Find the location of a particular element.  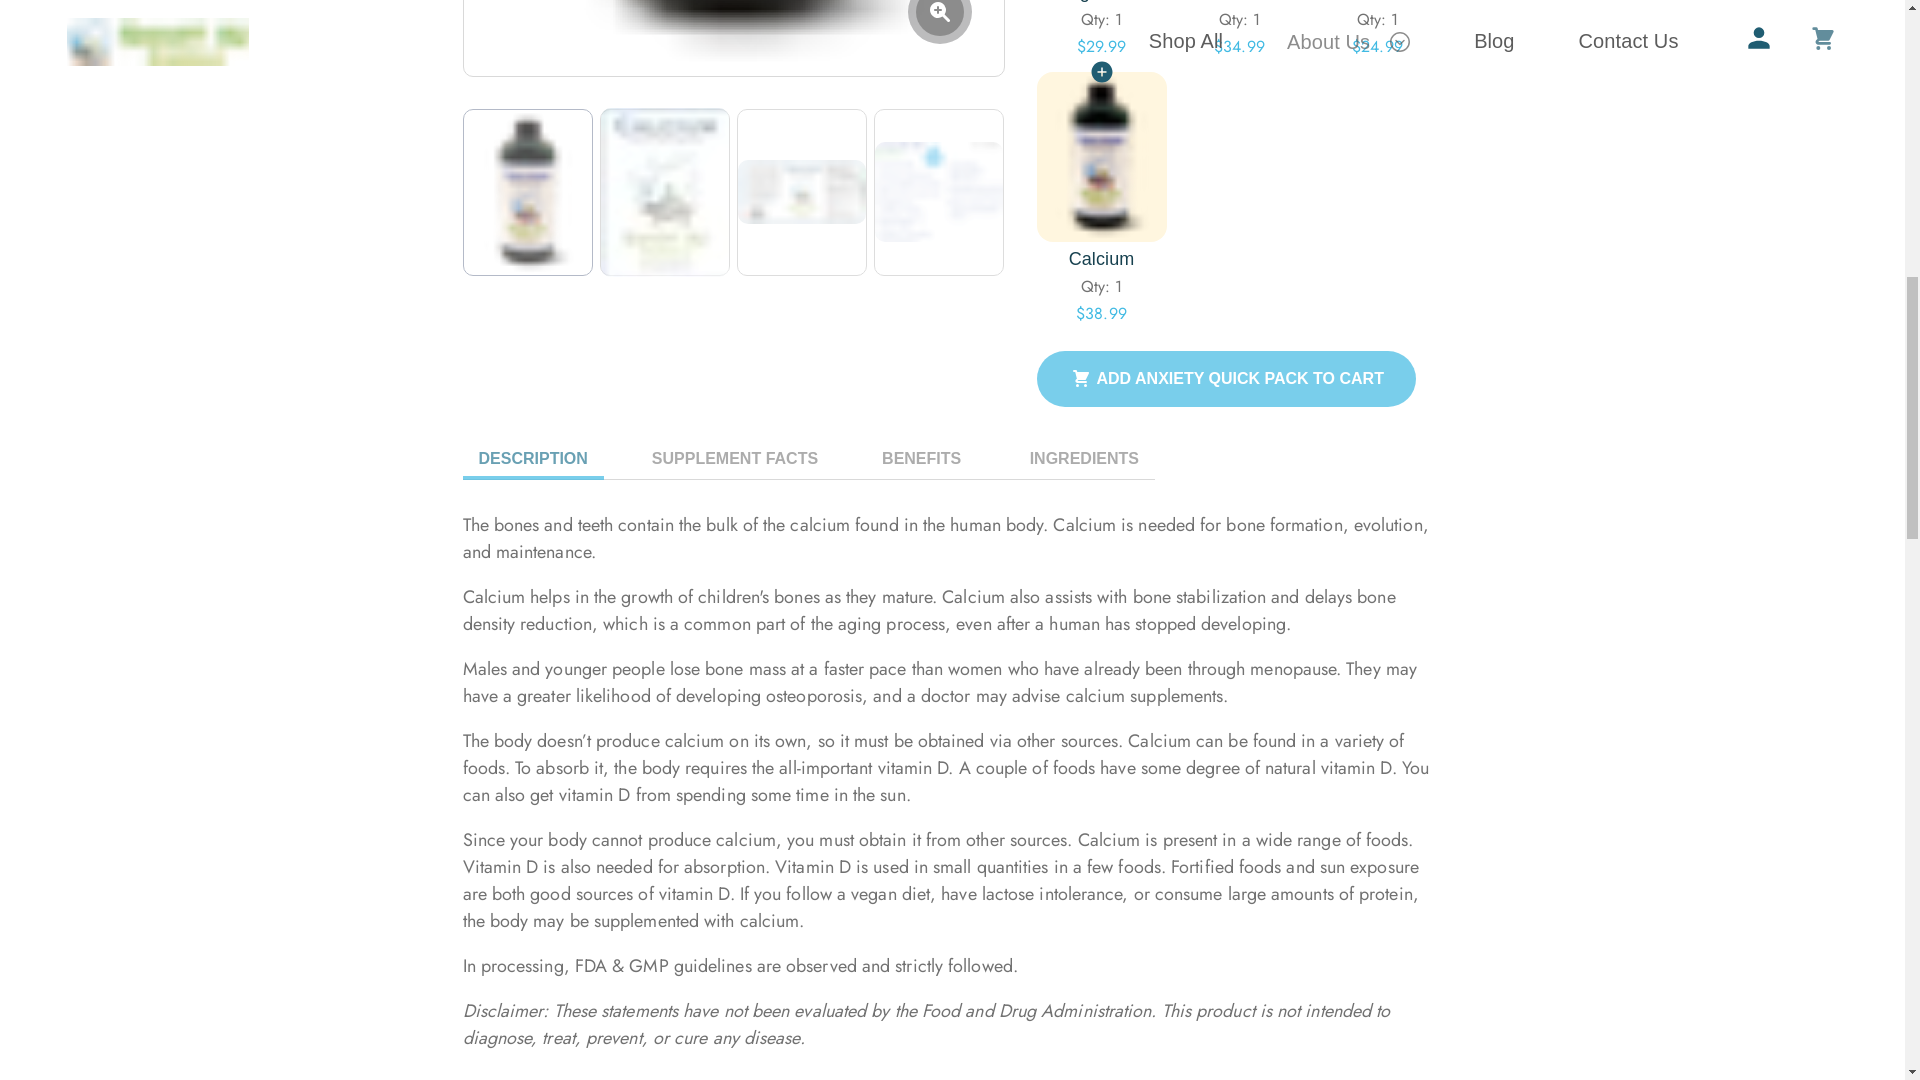

ADD ANXIETY QUICK PACK TO CART is located at coordinates (1226, 379).